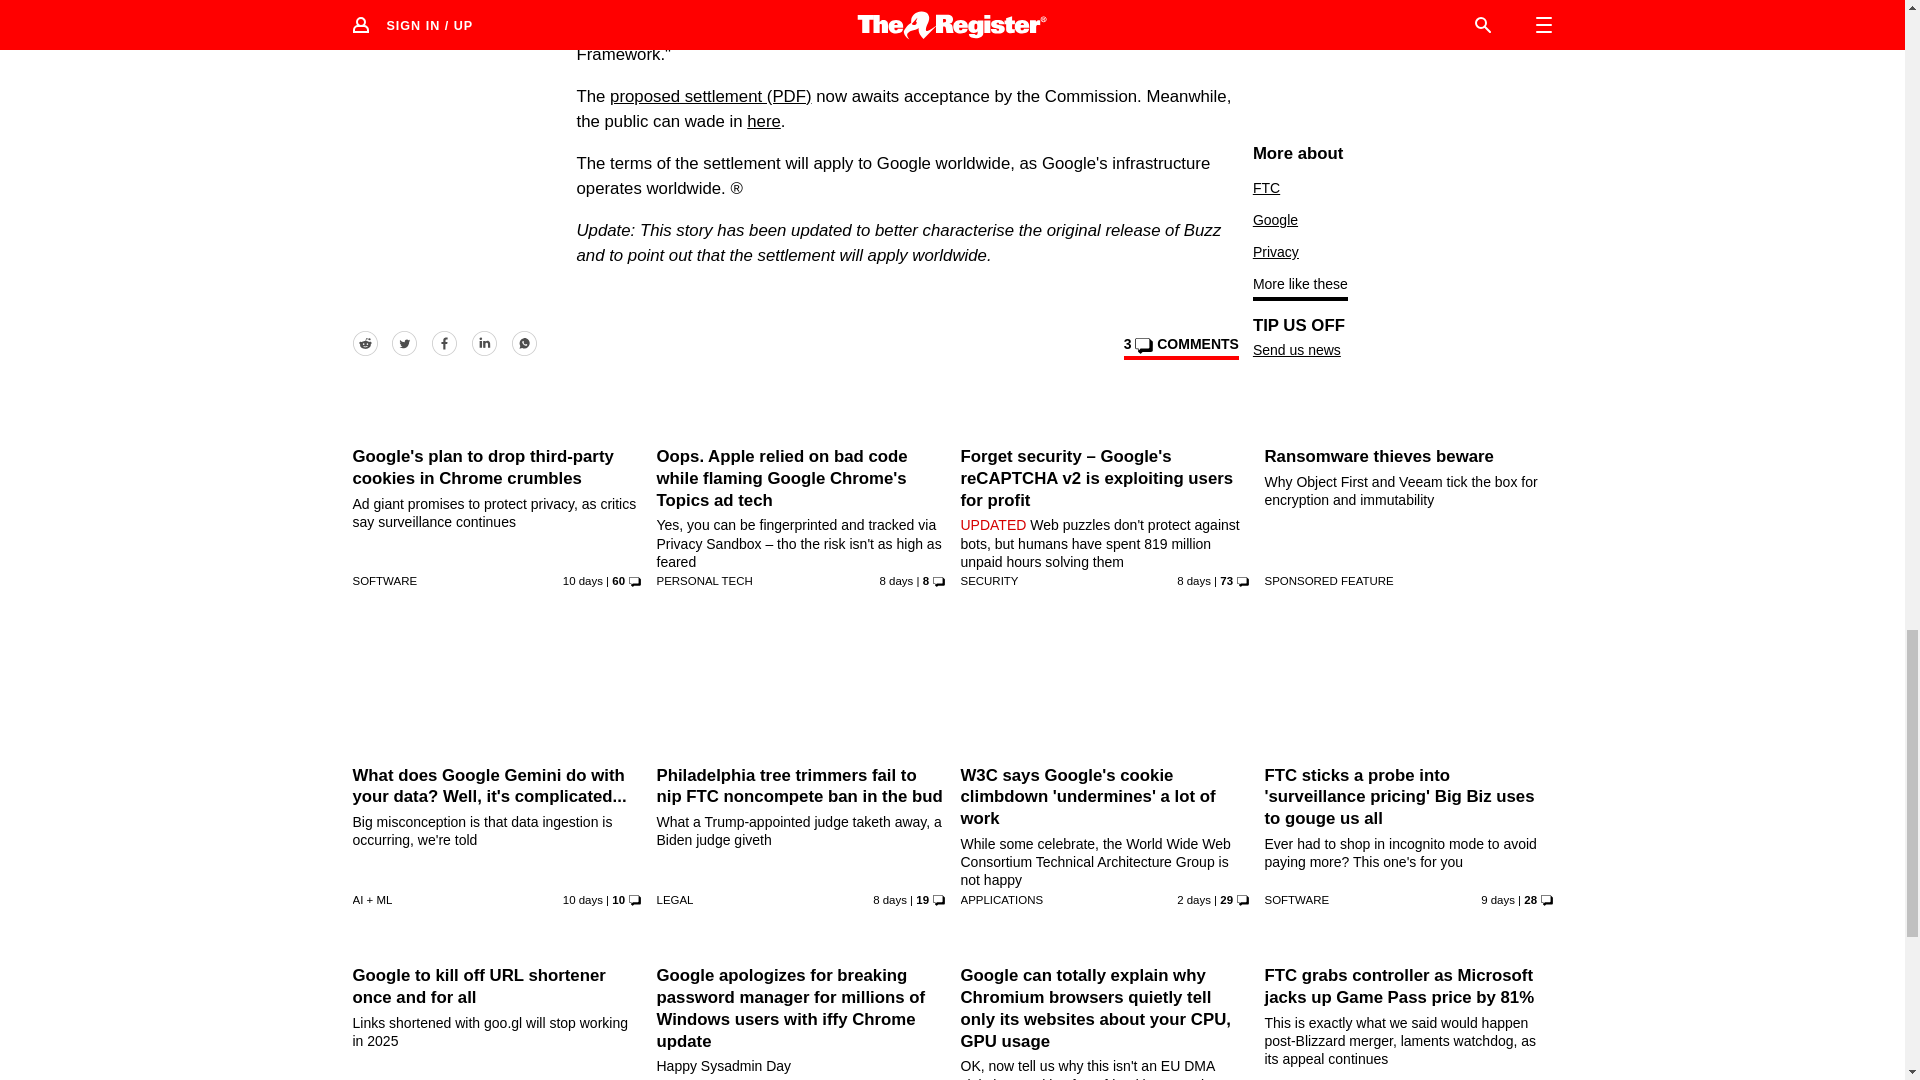 This screenshot has width=1920, height=1080. What do you see at coordinates (896, 580) in the screenshot?
I see `24 Jul 2024 20:44` at bounding box center [896, 580].